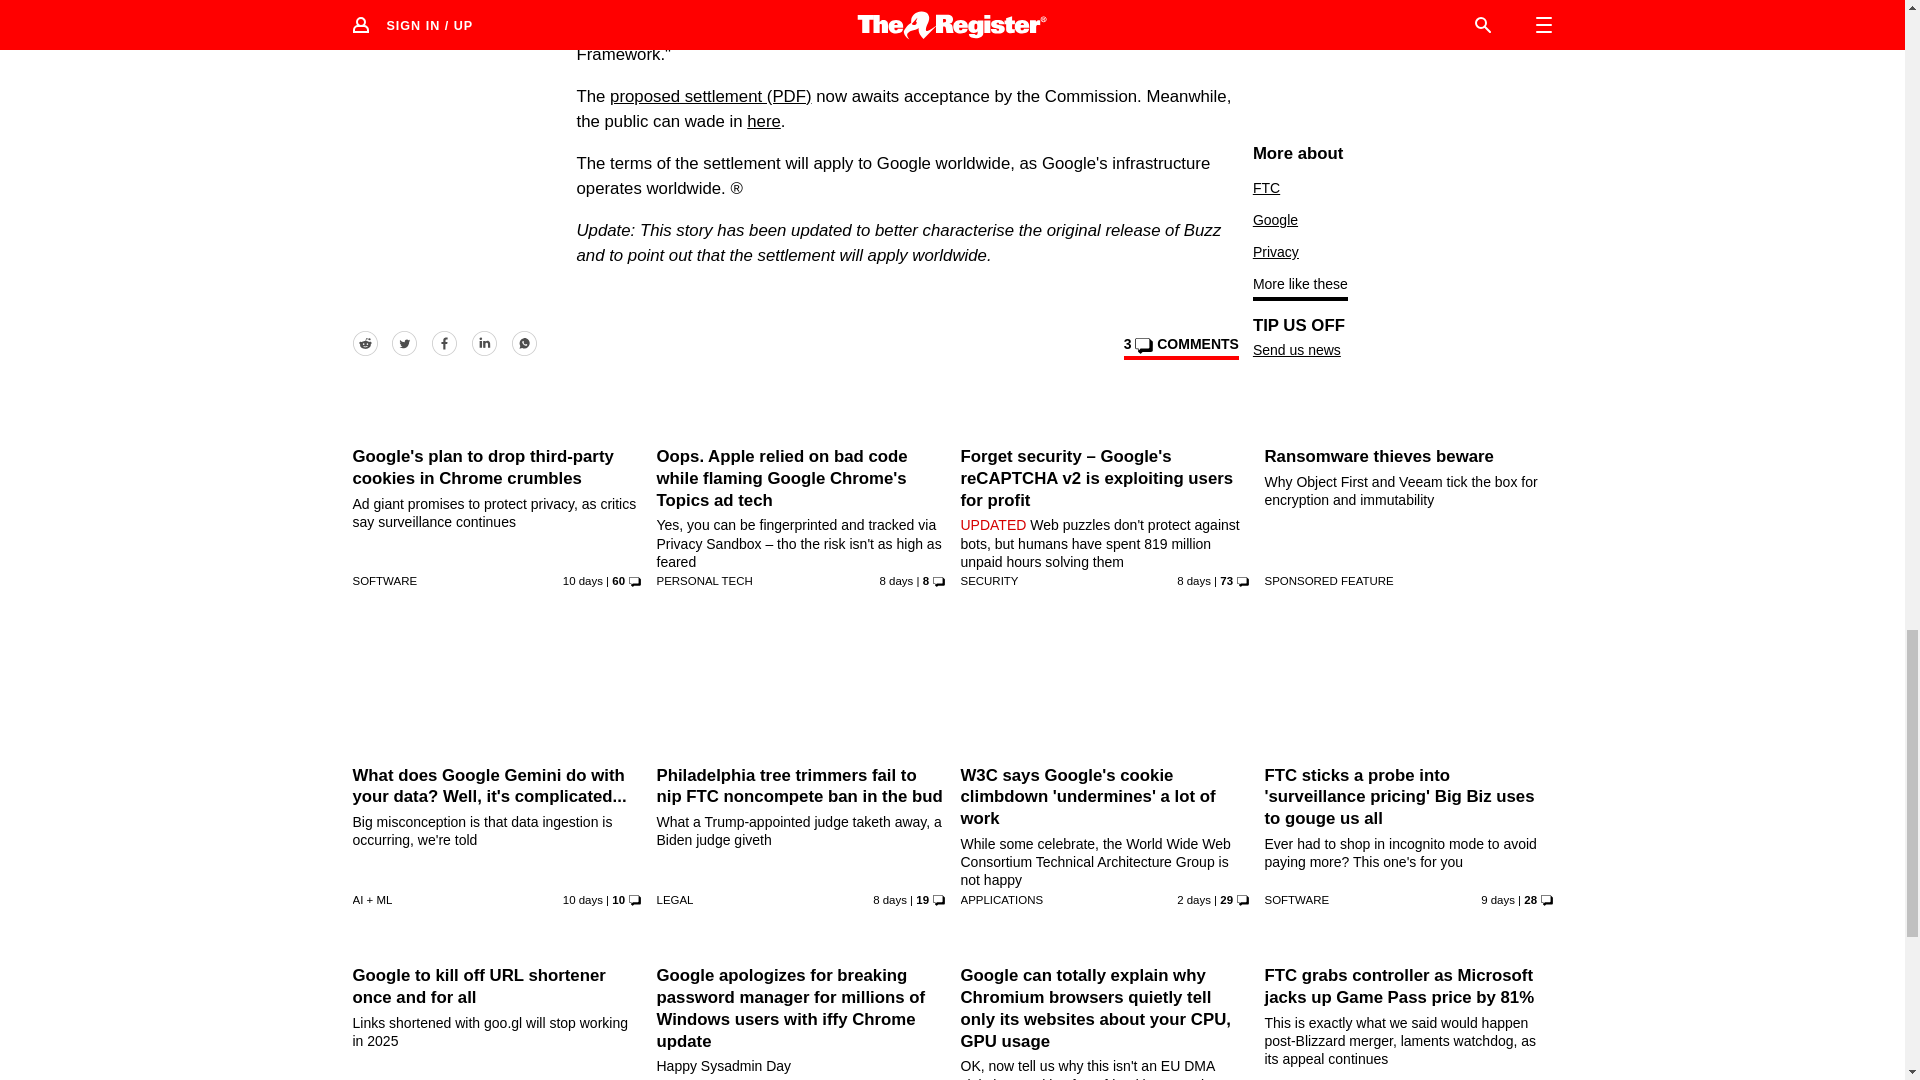 This screenshot has width=1920, height=1080. What do you see at coordinates (896, 580) in the screenshot?
I see `24 Jul 2024 20:44` at bounding box center [896, 580].